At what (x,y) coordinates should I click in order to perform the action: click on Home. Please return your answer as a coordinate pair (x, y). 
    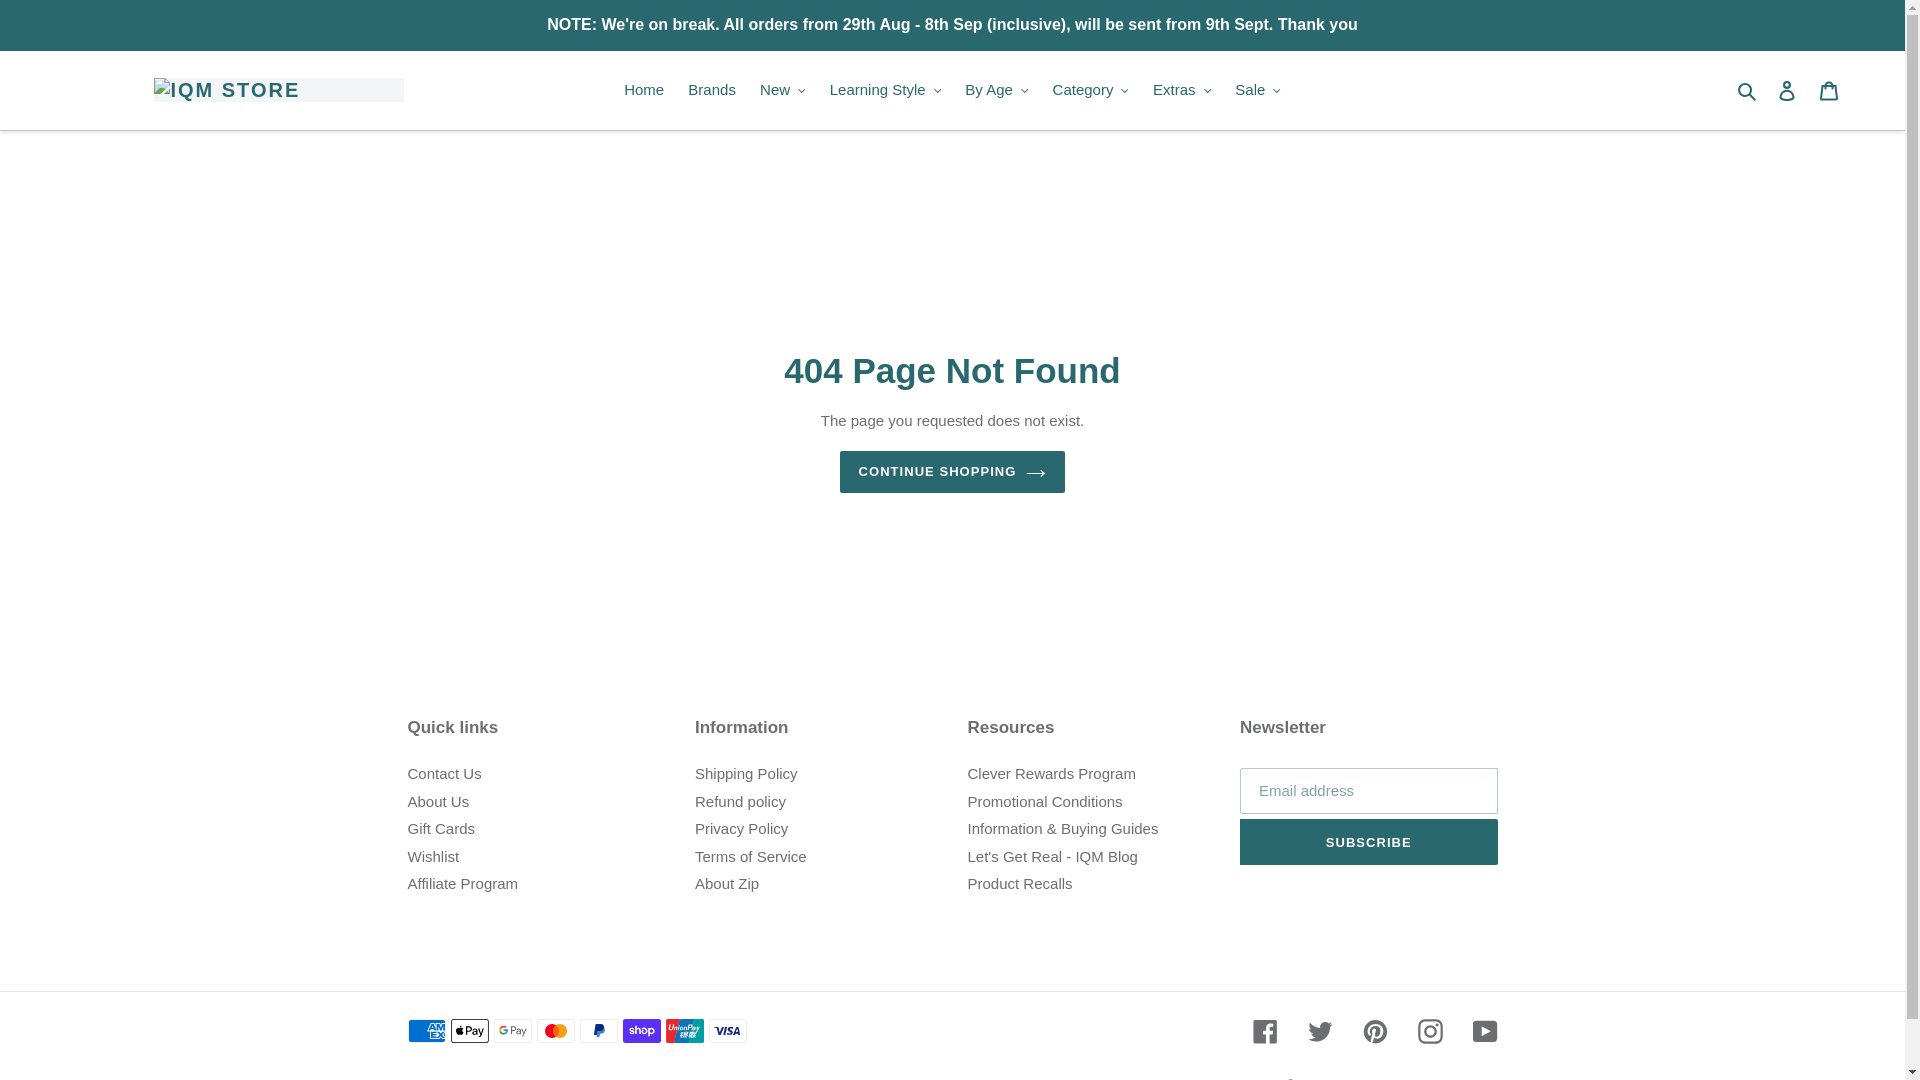
    Looking at the image, I should click on (644, 90).